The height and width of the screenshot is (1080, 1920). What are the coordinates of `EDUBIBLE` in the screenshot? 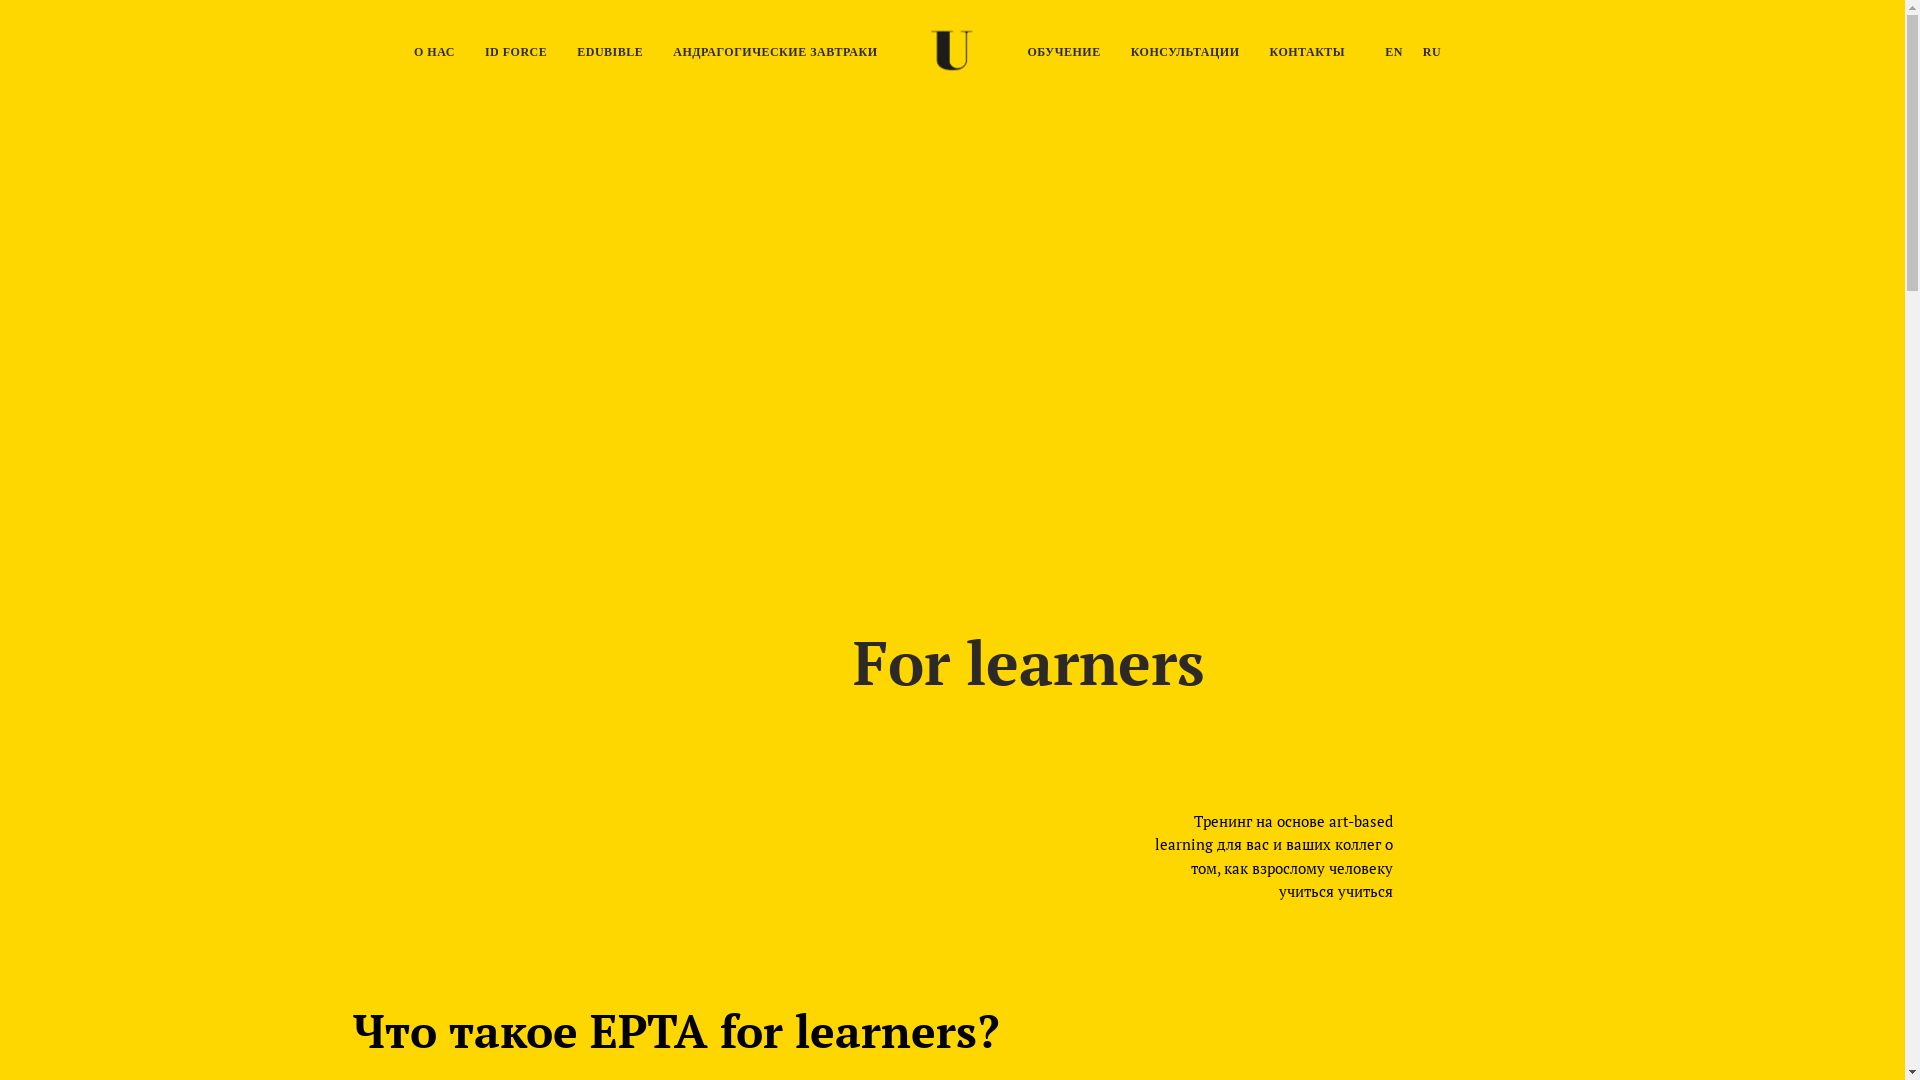 It's located at (610, 52).